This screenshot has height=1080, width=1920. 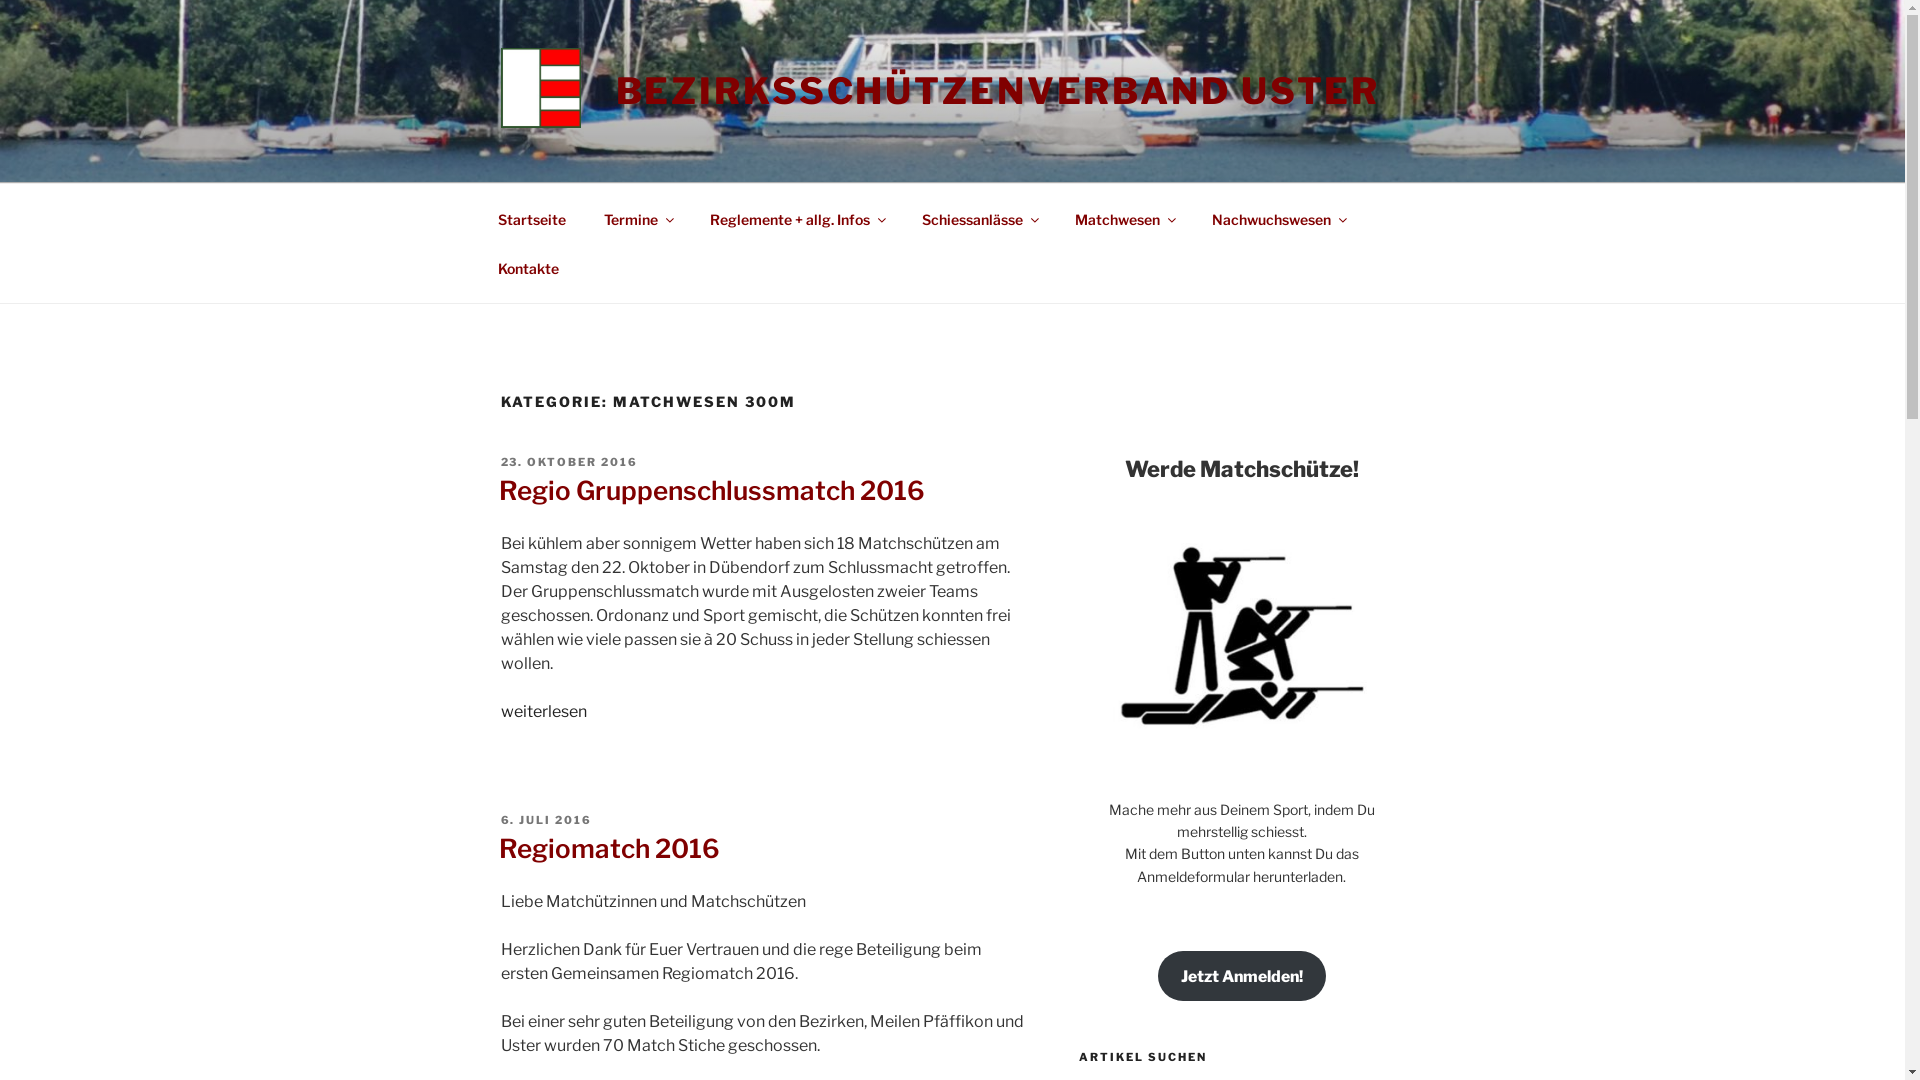 I want to click on Startseite, so click(x=532, y=218).